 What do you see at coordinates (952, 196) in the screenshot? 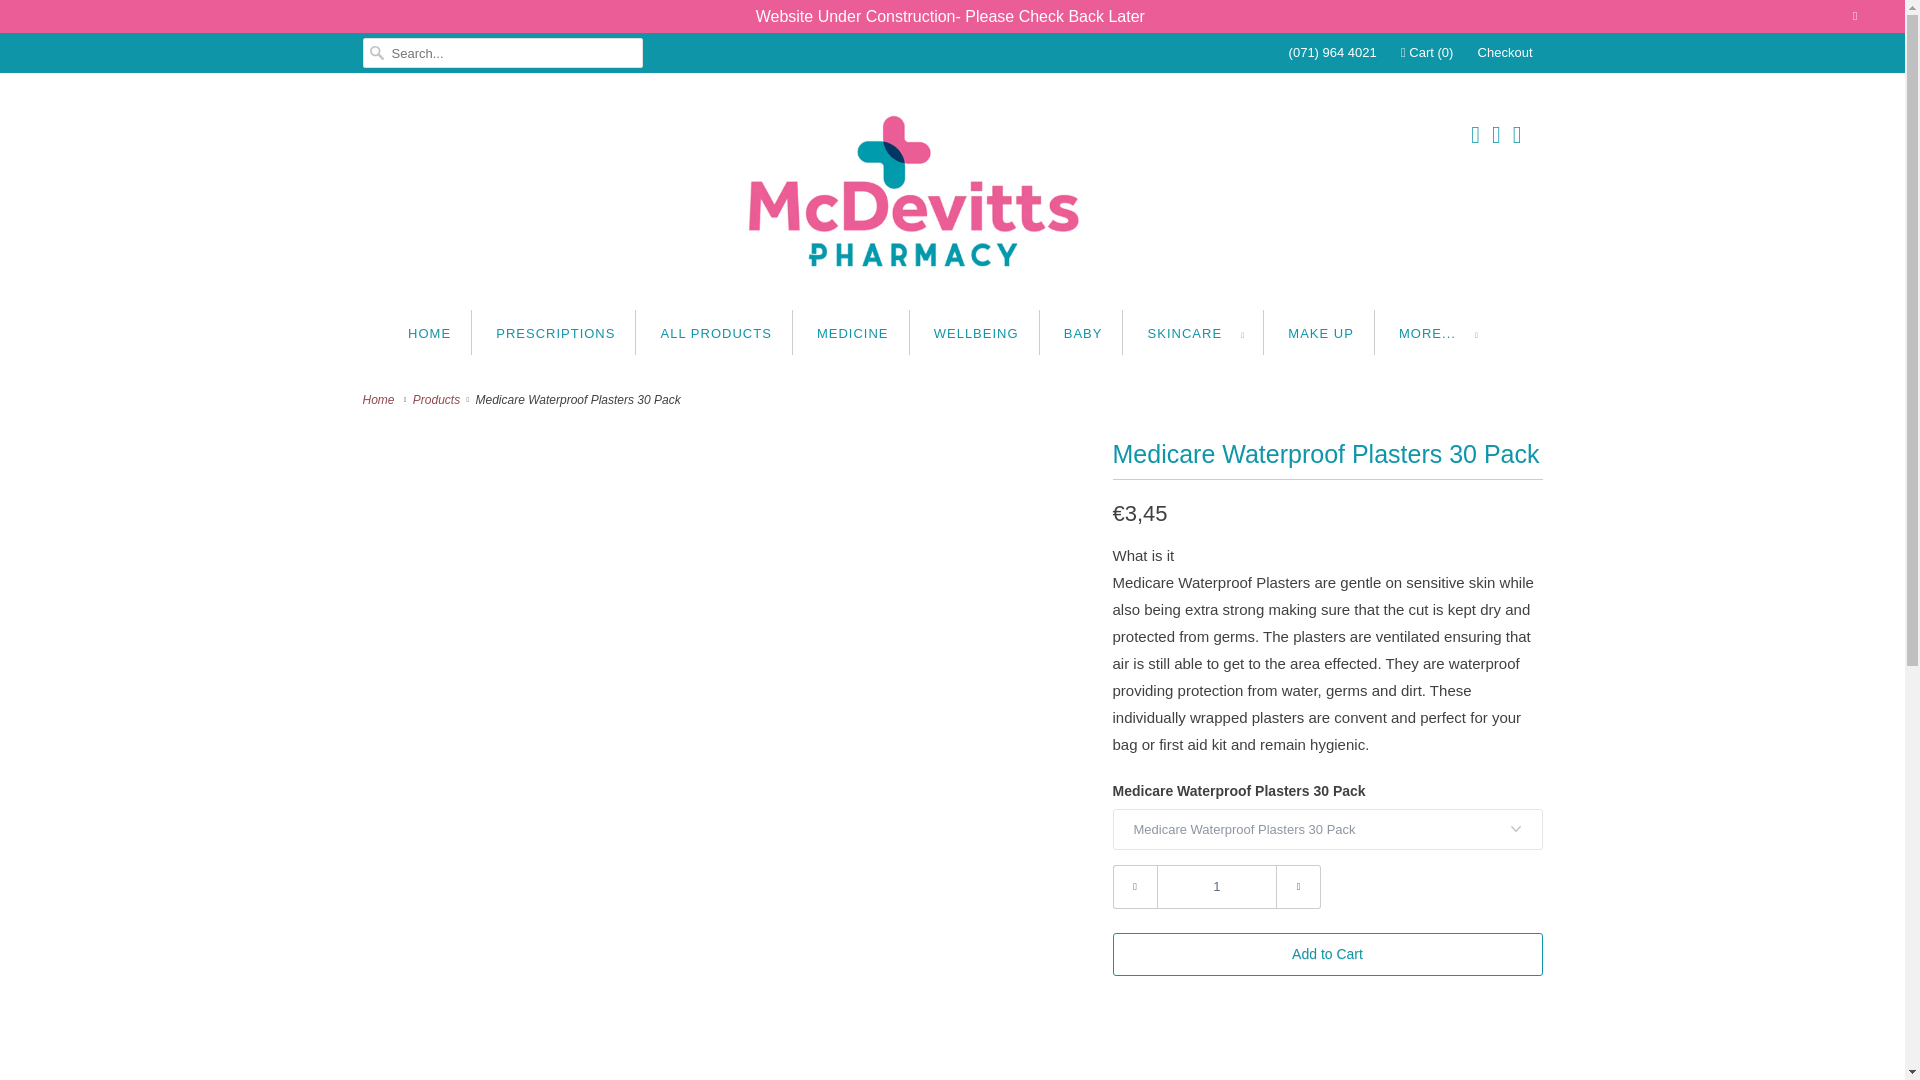
I see `Mc Devitt's Pharmacy` at bounding box center [952, 196].